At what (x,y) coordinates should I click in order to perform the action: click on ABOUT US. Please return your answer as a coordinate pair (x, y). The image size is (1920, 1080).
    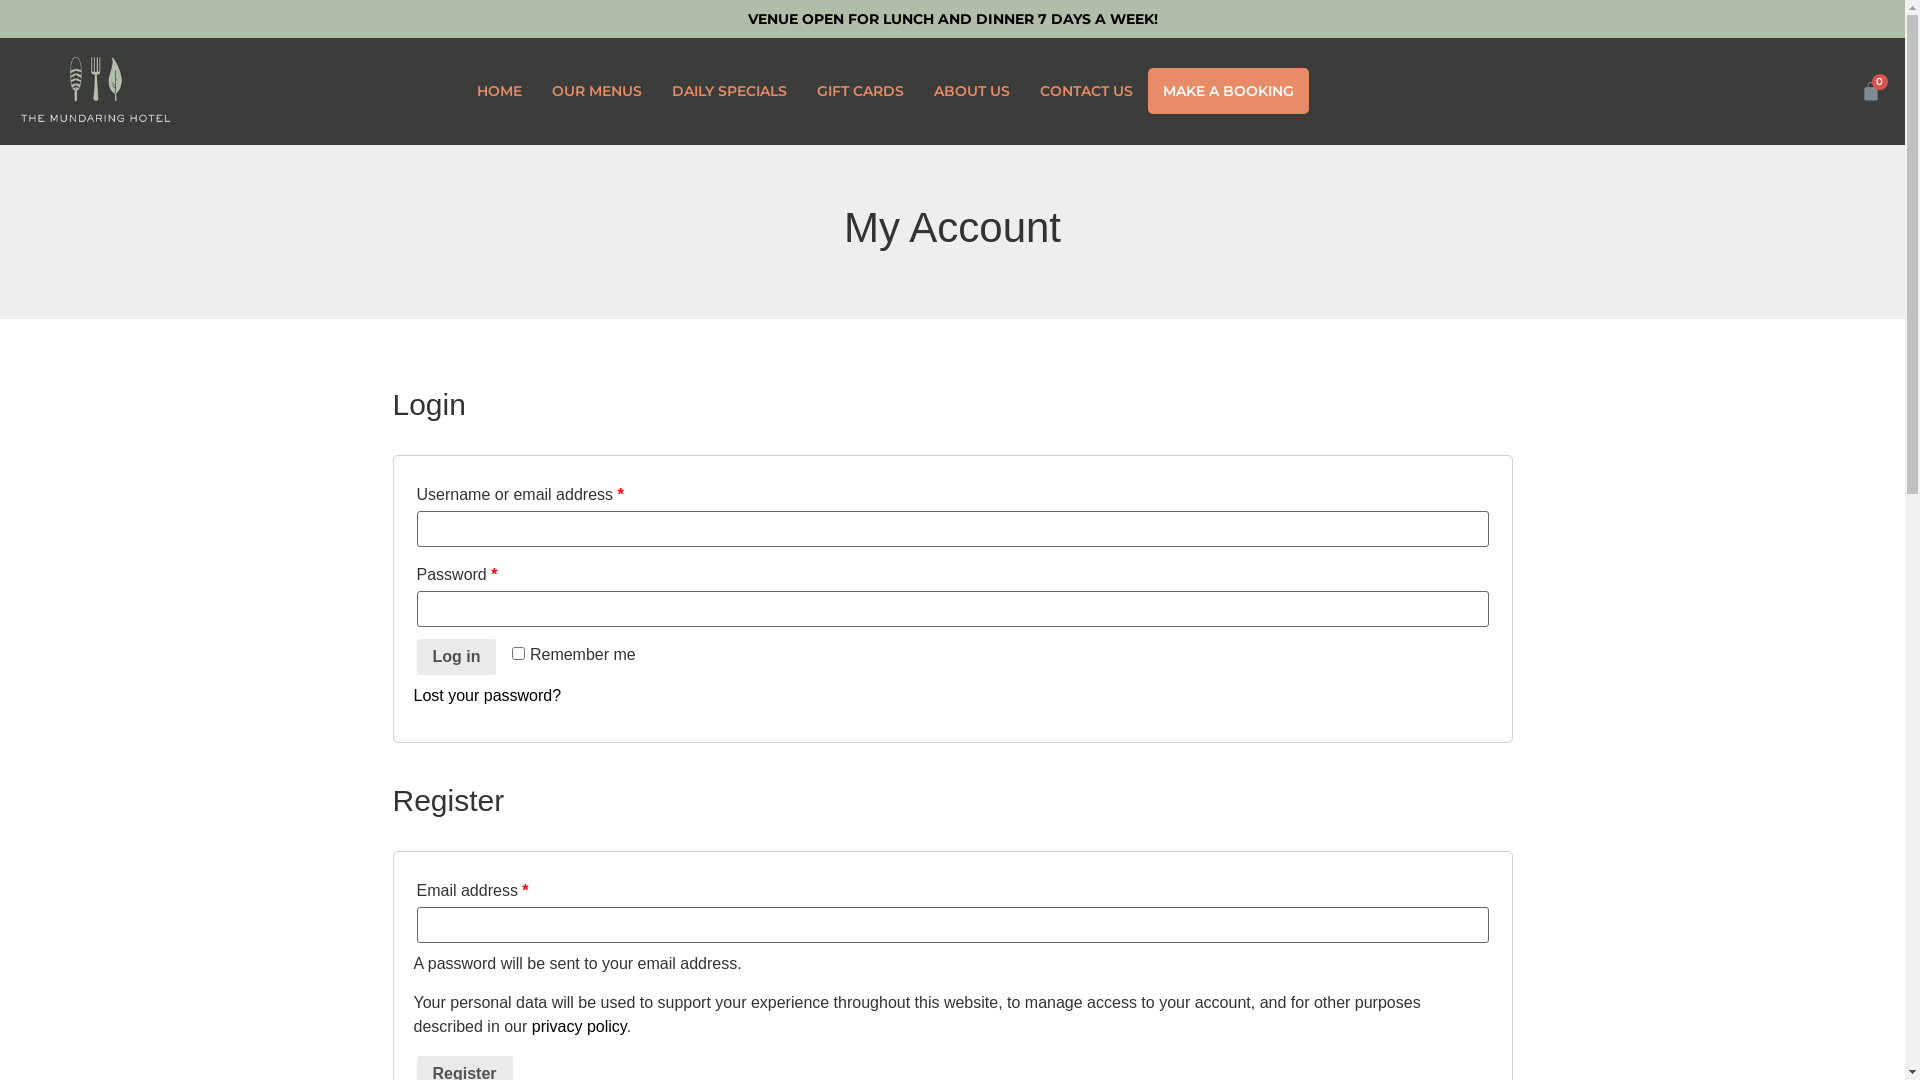
    Looking at the image, I should click on (972, 91).